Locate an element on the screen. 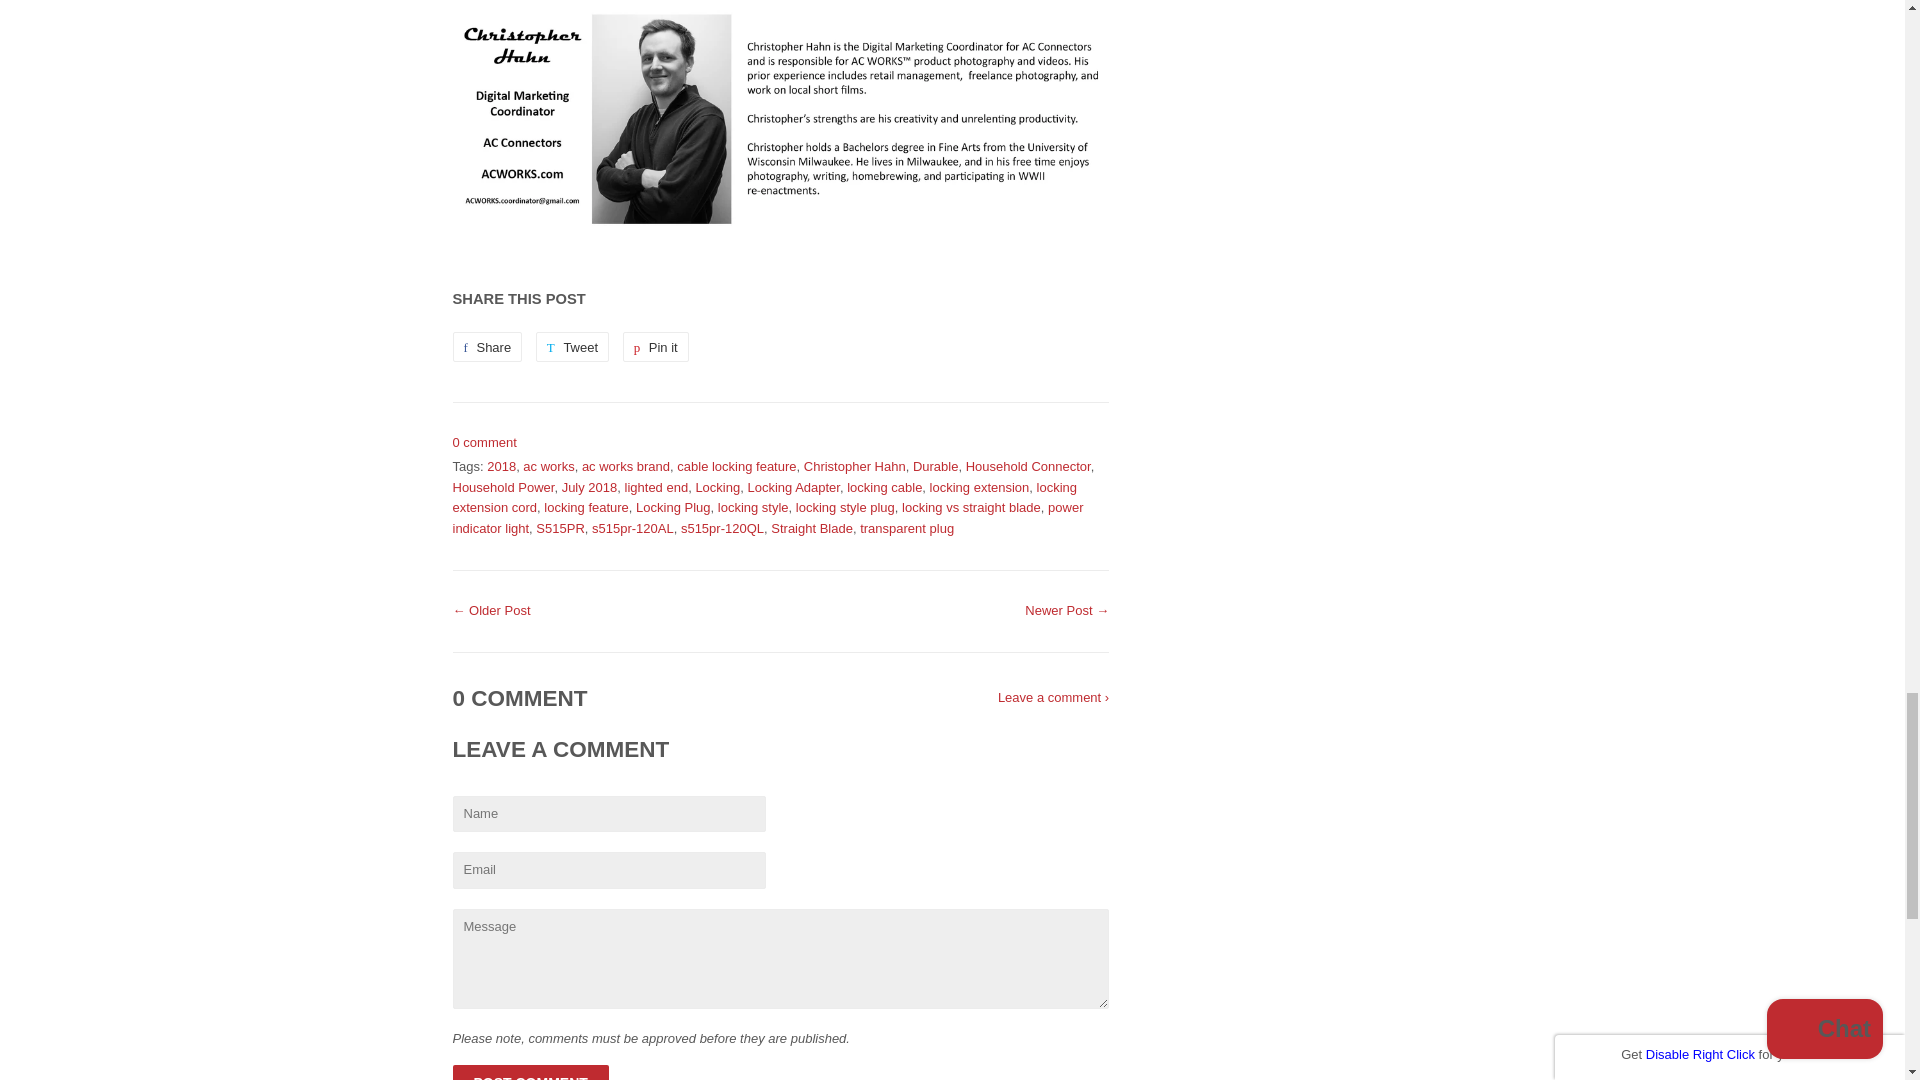  Christopher Hahn Marketing Coordinator  is located at coordinates (780, 118).